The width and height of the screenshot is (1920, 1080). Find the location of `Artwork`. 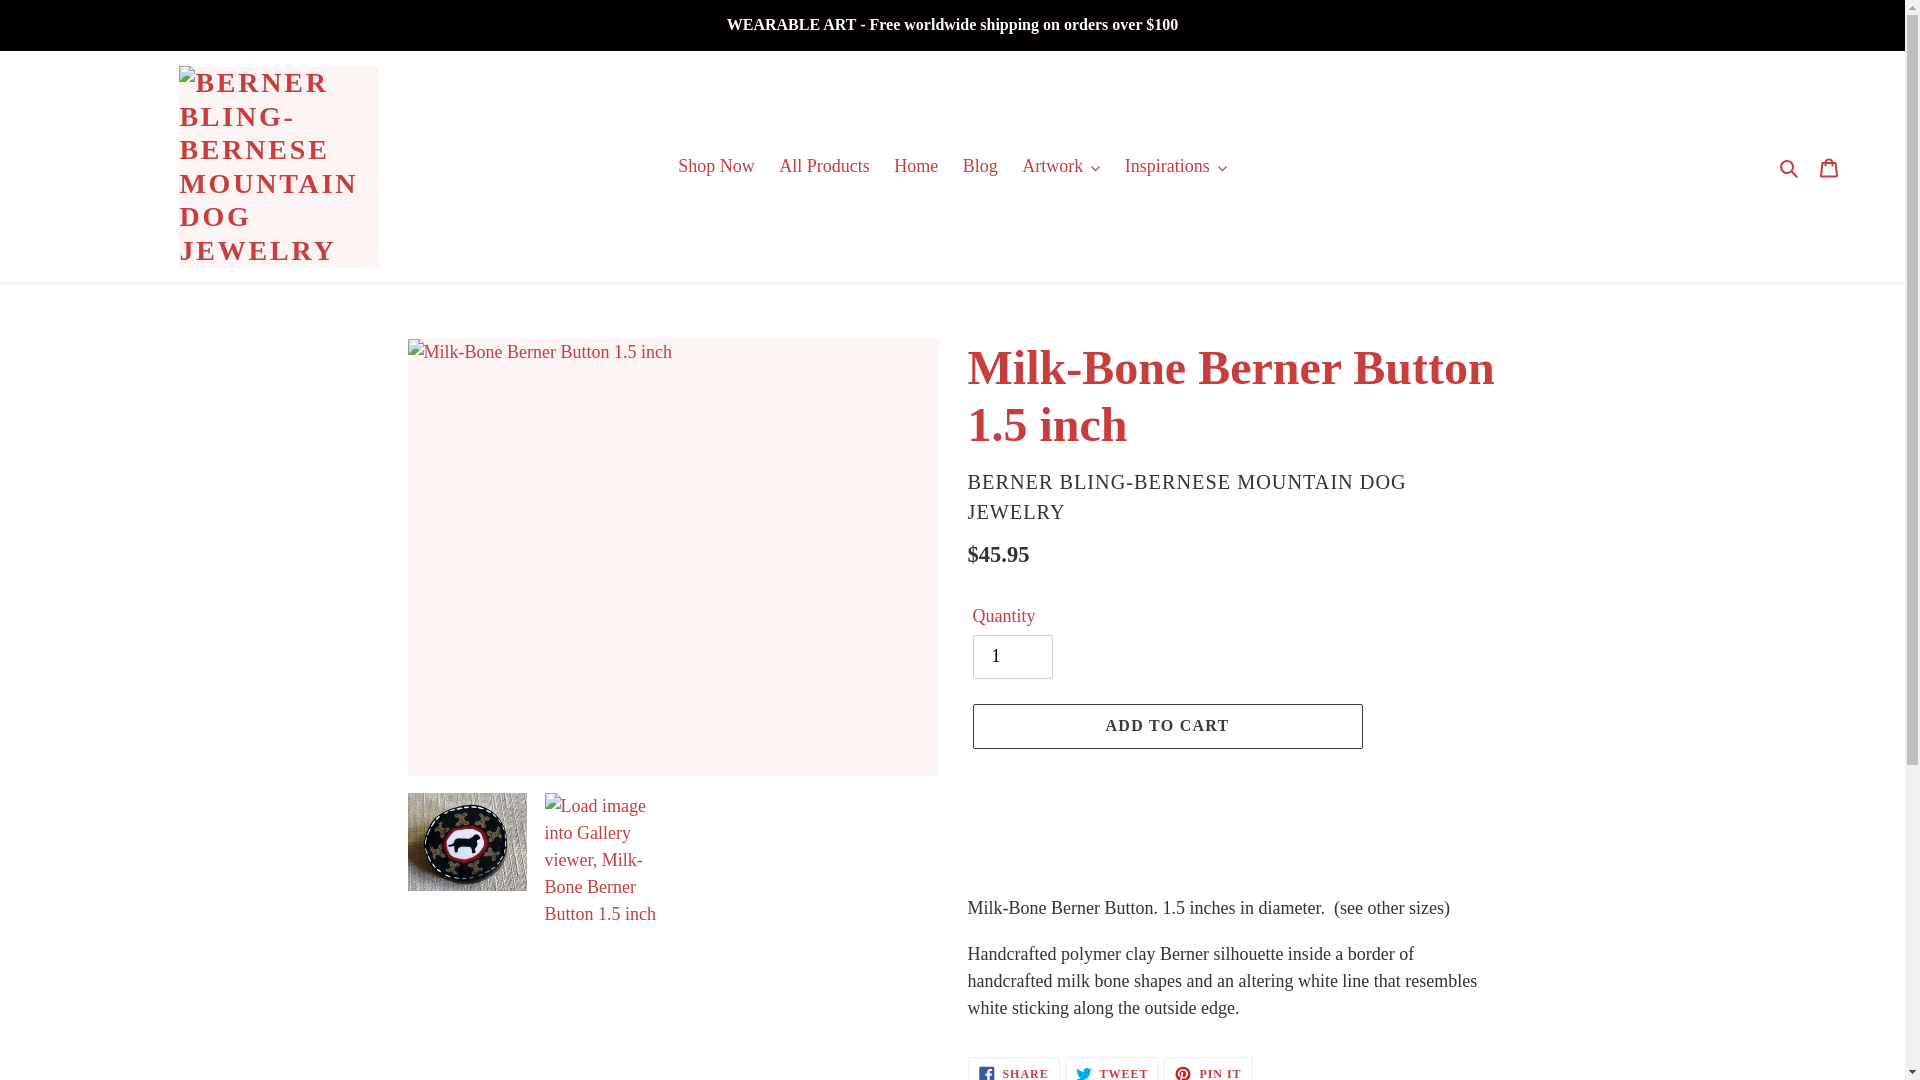

Artwork is located at coordinates (1060, 166).